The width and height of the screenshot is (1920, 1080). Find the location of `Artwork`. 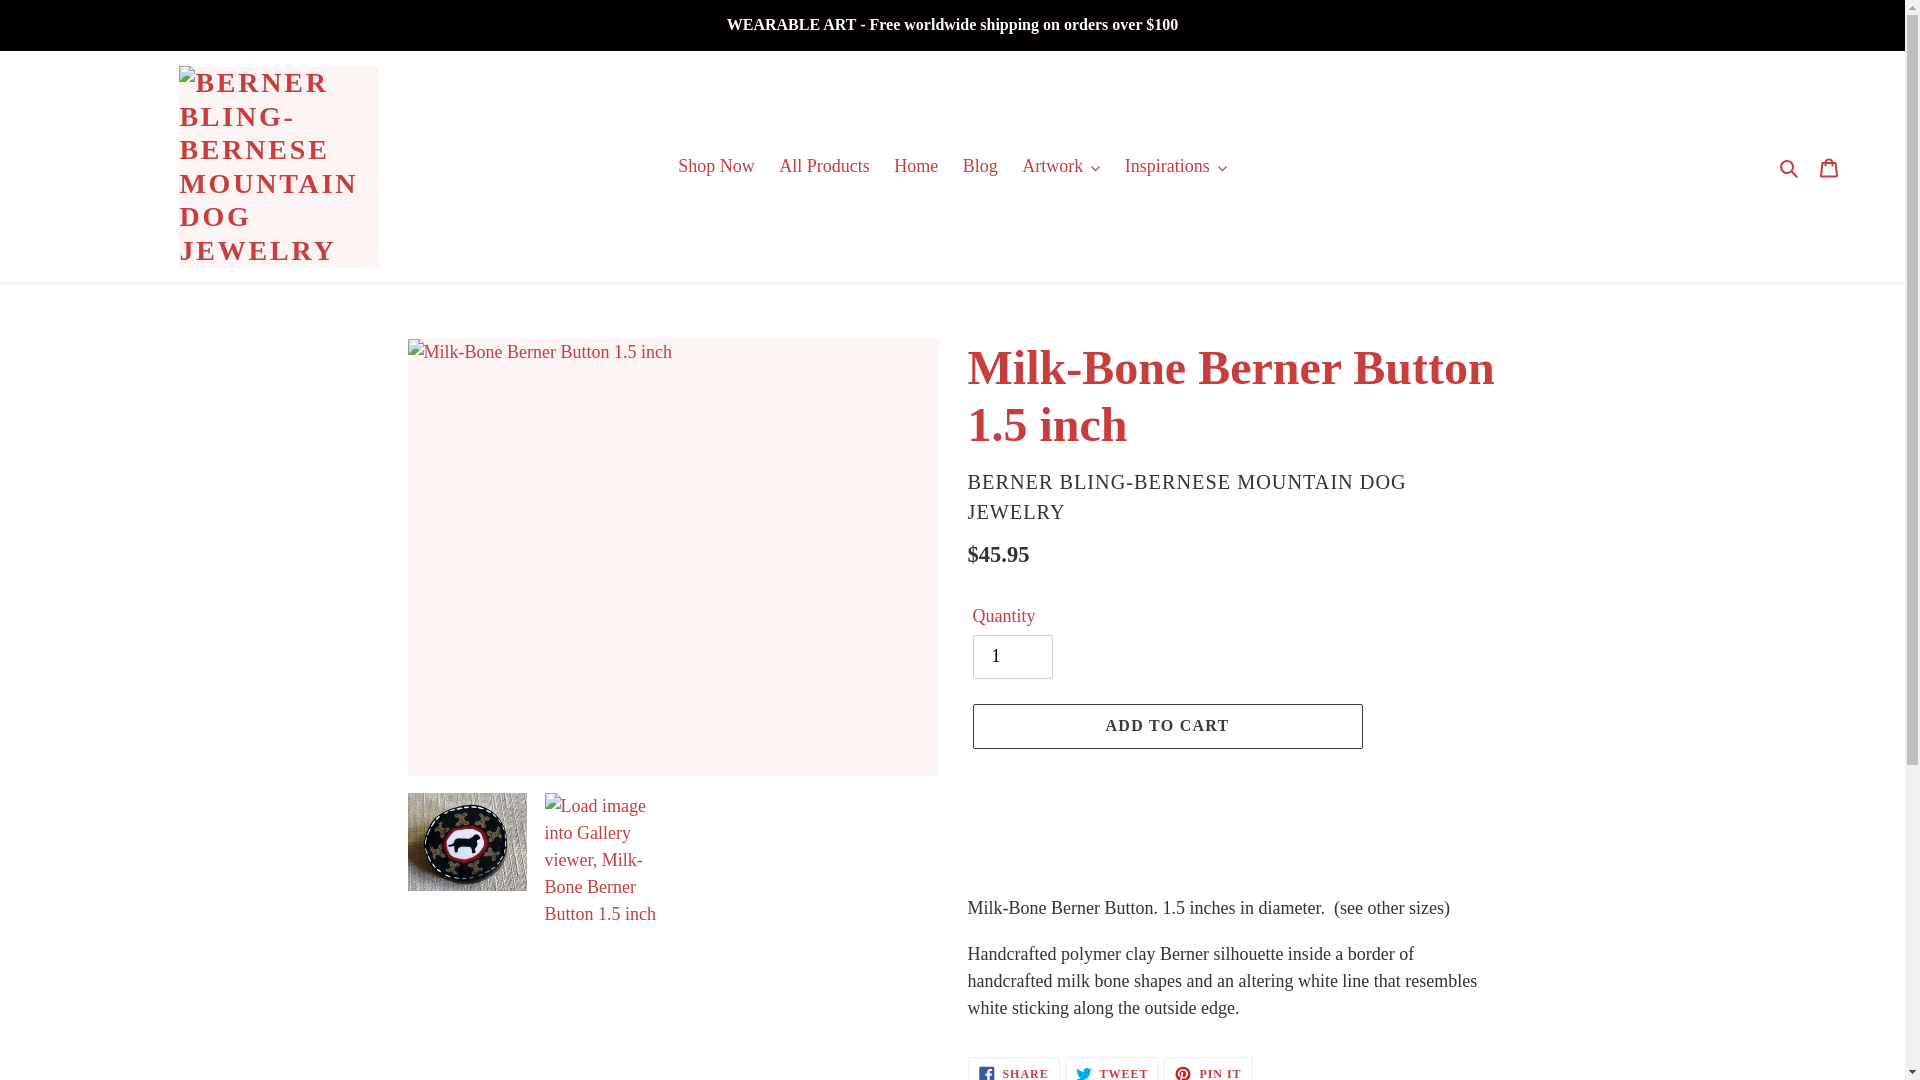

Artwork is located at coordinates (1060, 166).